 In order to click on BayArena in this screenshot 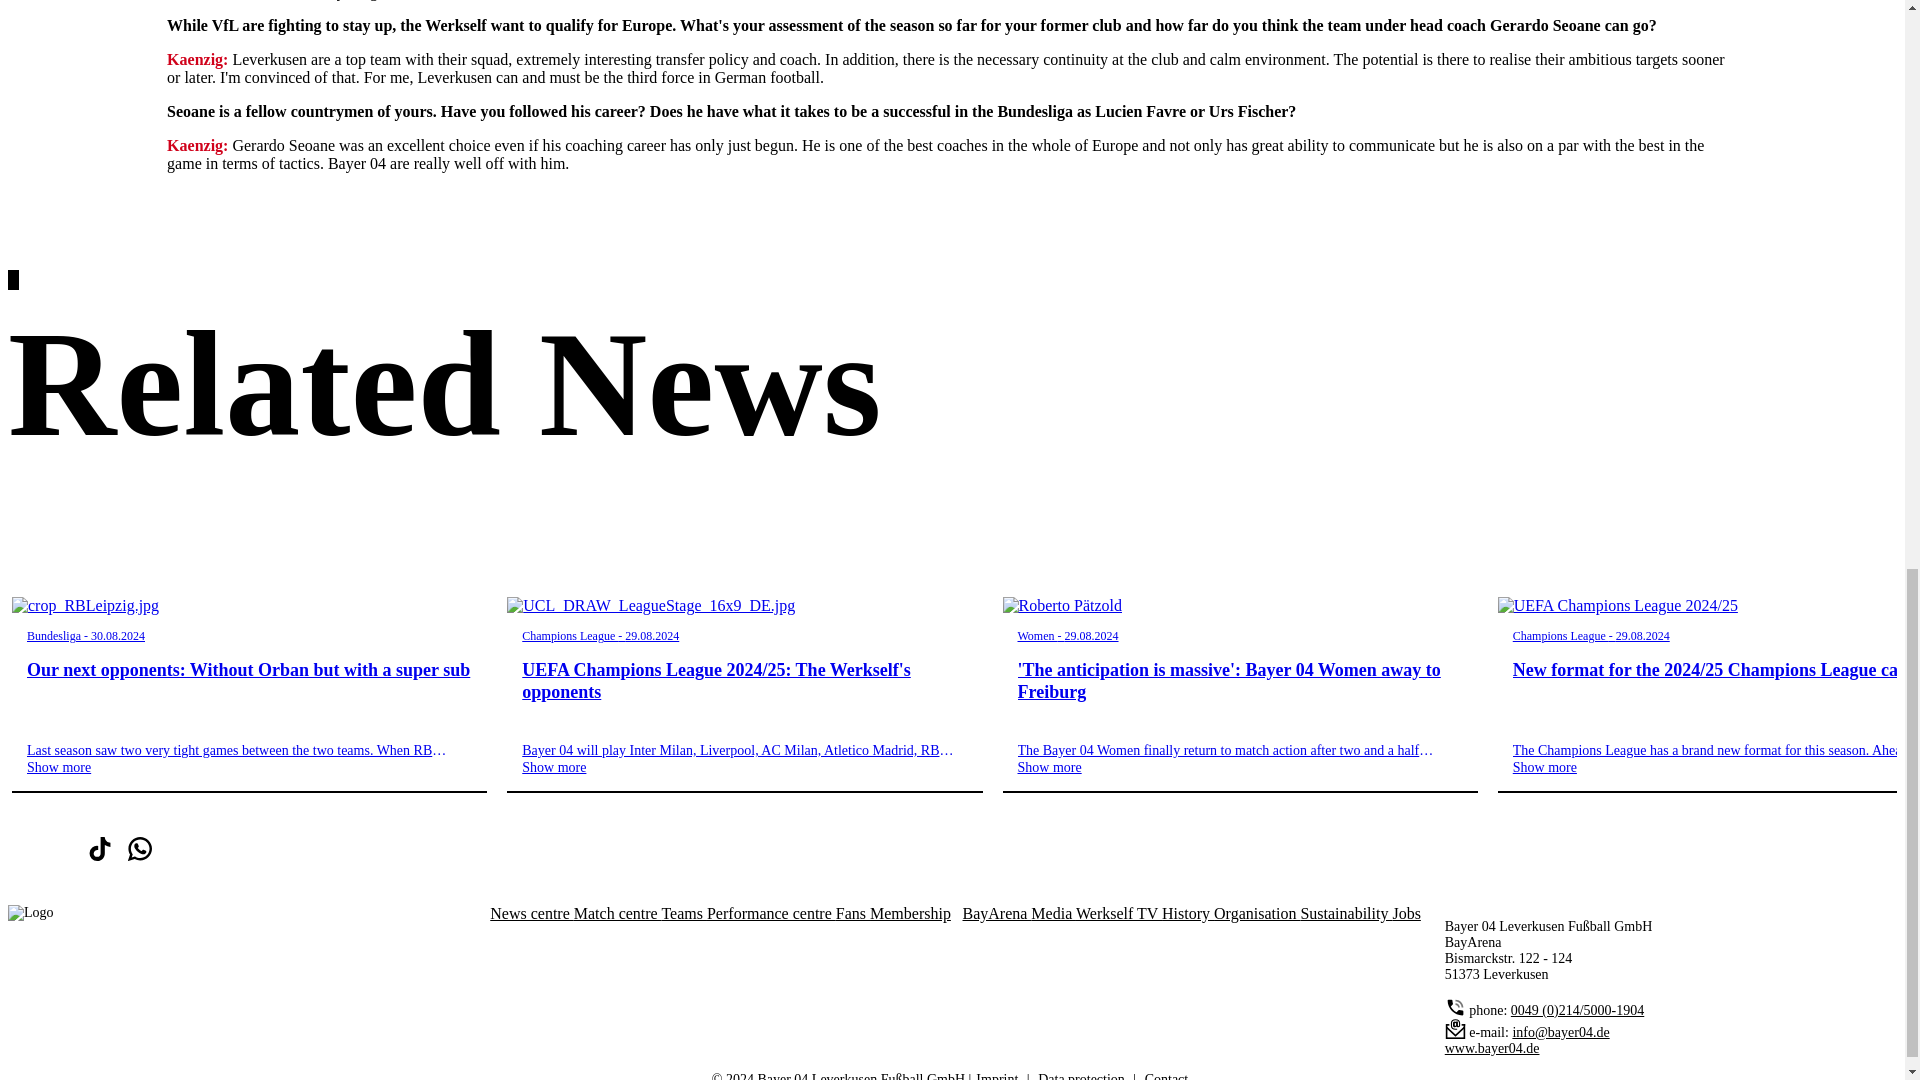, I will do `click(996, 914)`.